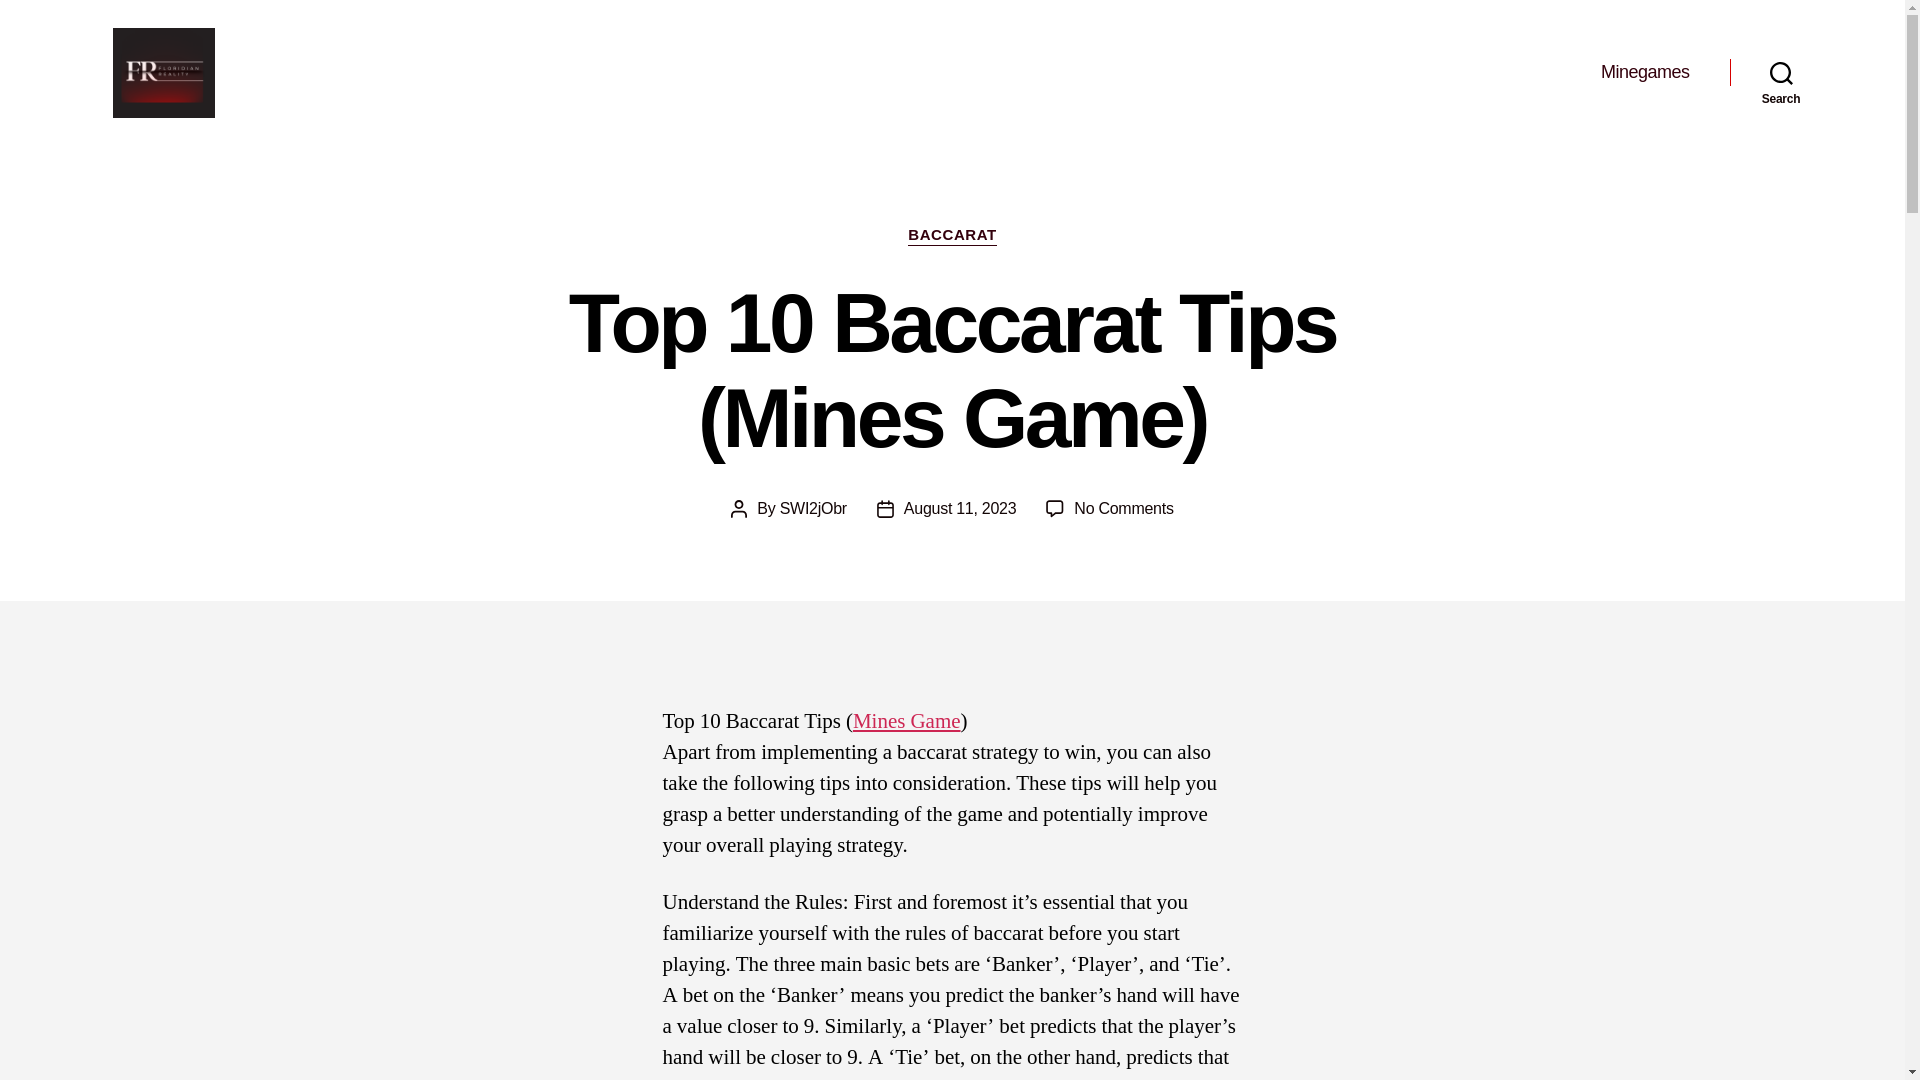  Describe the element at coordinates (1781, 72) in the screenshot. I see `Search` at that location.